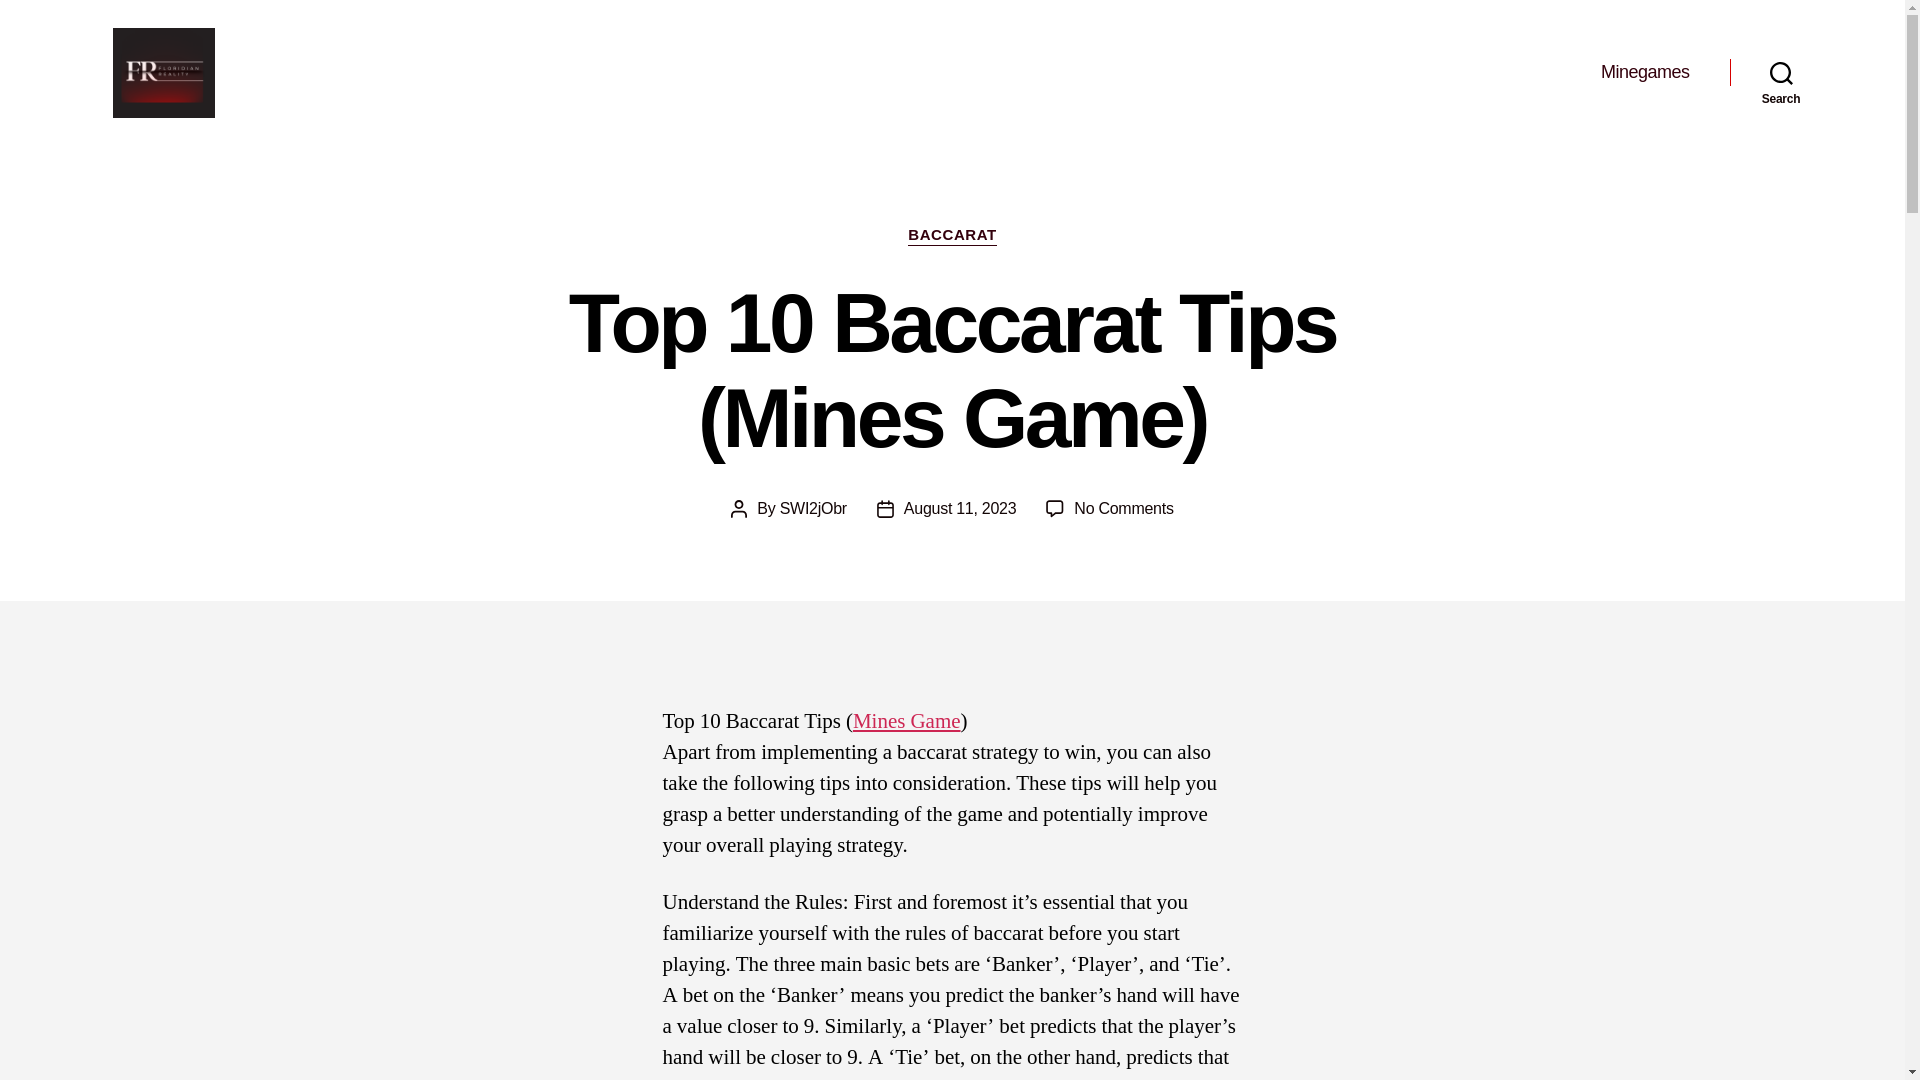  Describe the element at coordinates (1781, 72) in the screenshot. I see `Search` at that location.